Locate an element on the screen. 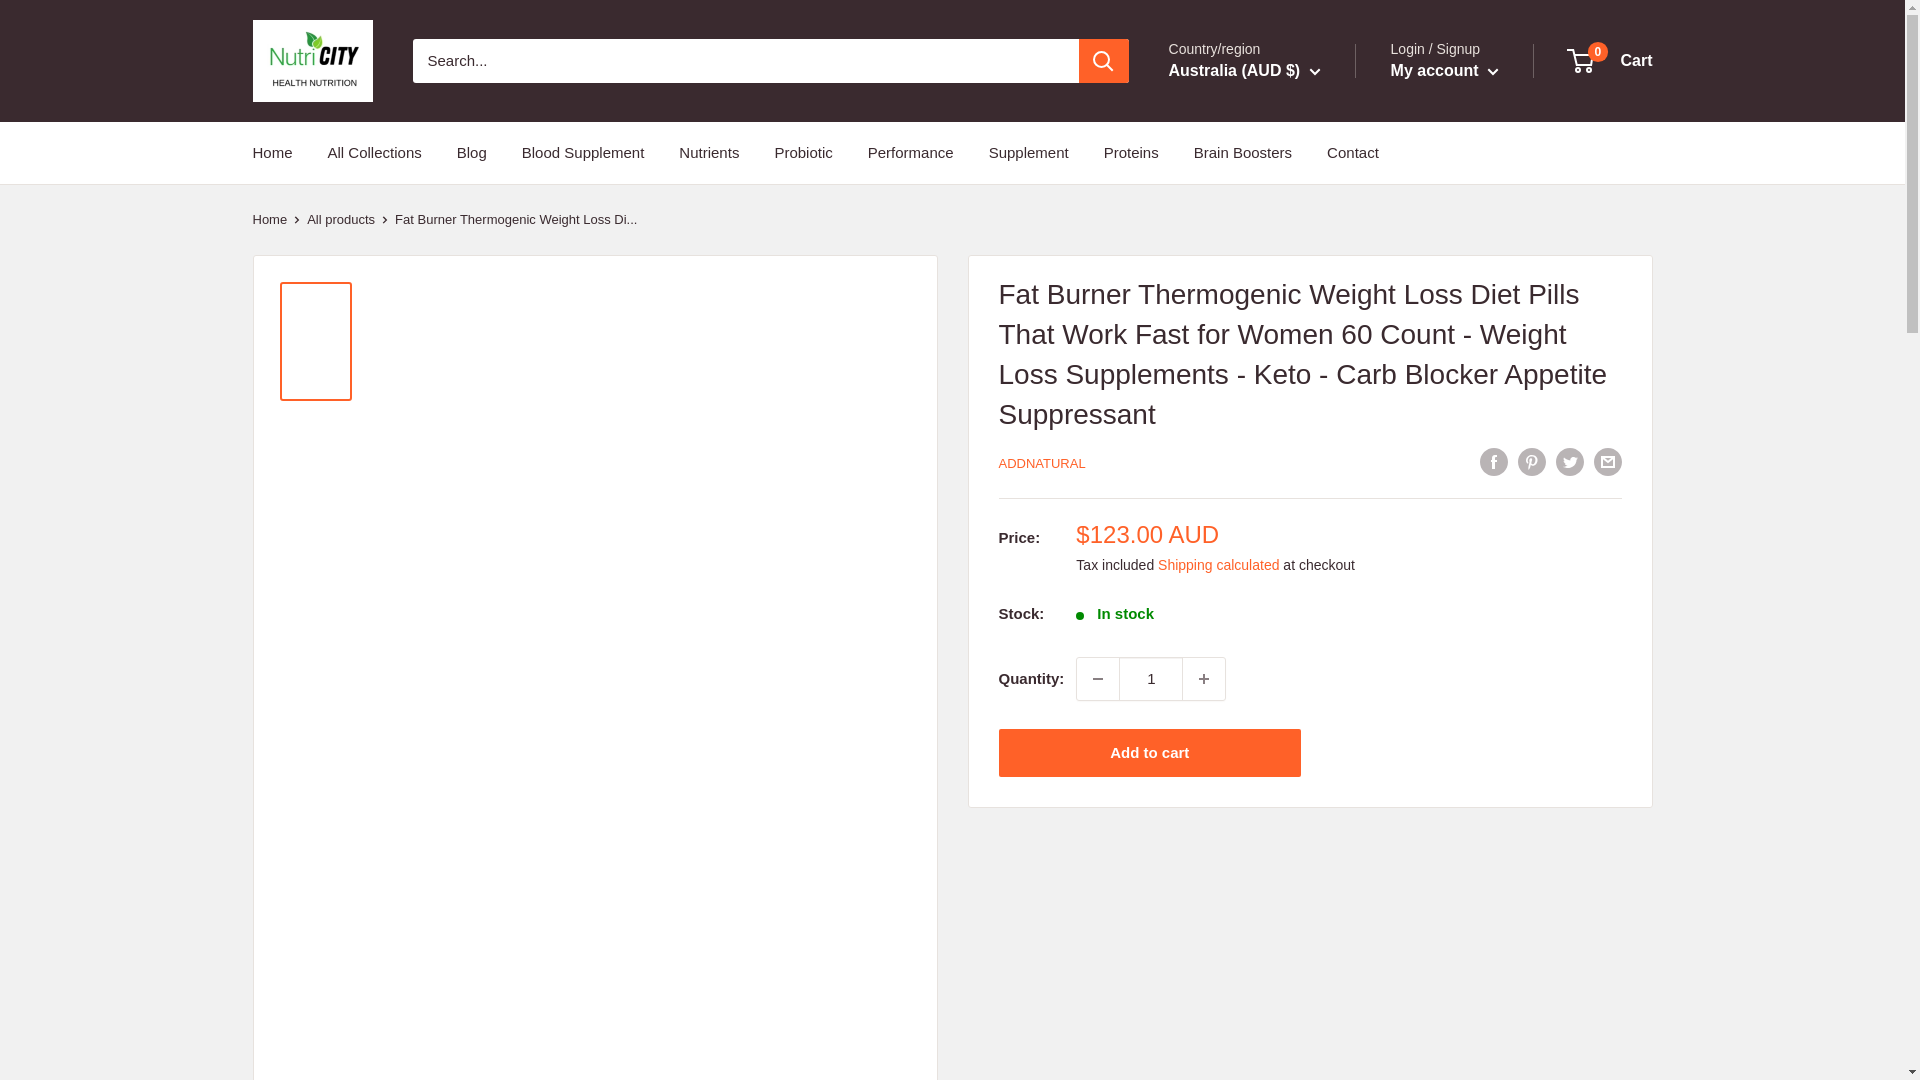 The height and width of the screenshot is (1080, 1920). Decrease quantity by 1 is located at coordinates (1098, 678).